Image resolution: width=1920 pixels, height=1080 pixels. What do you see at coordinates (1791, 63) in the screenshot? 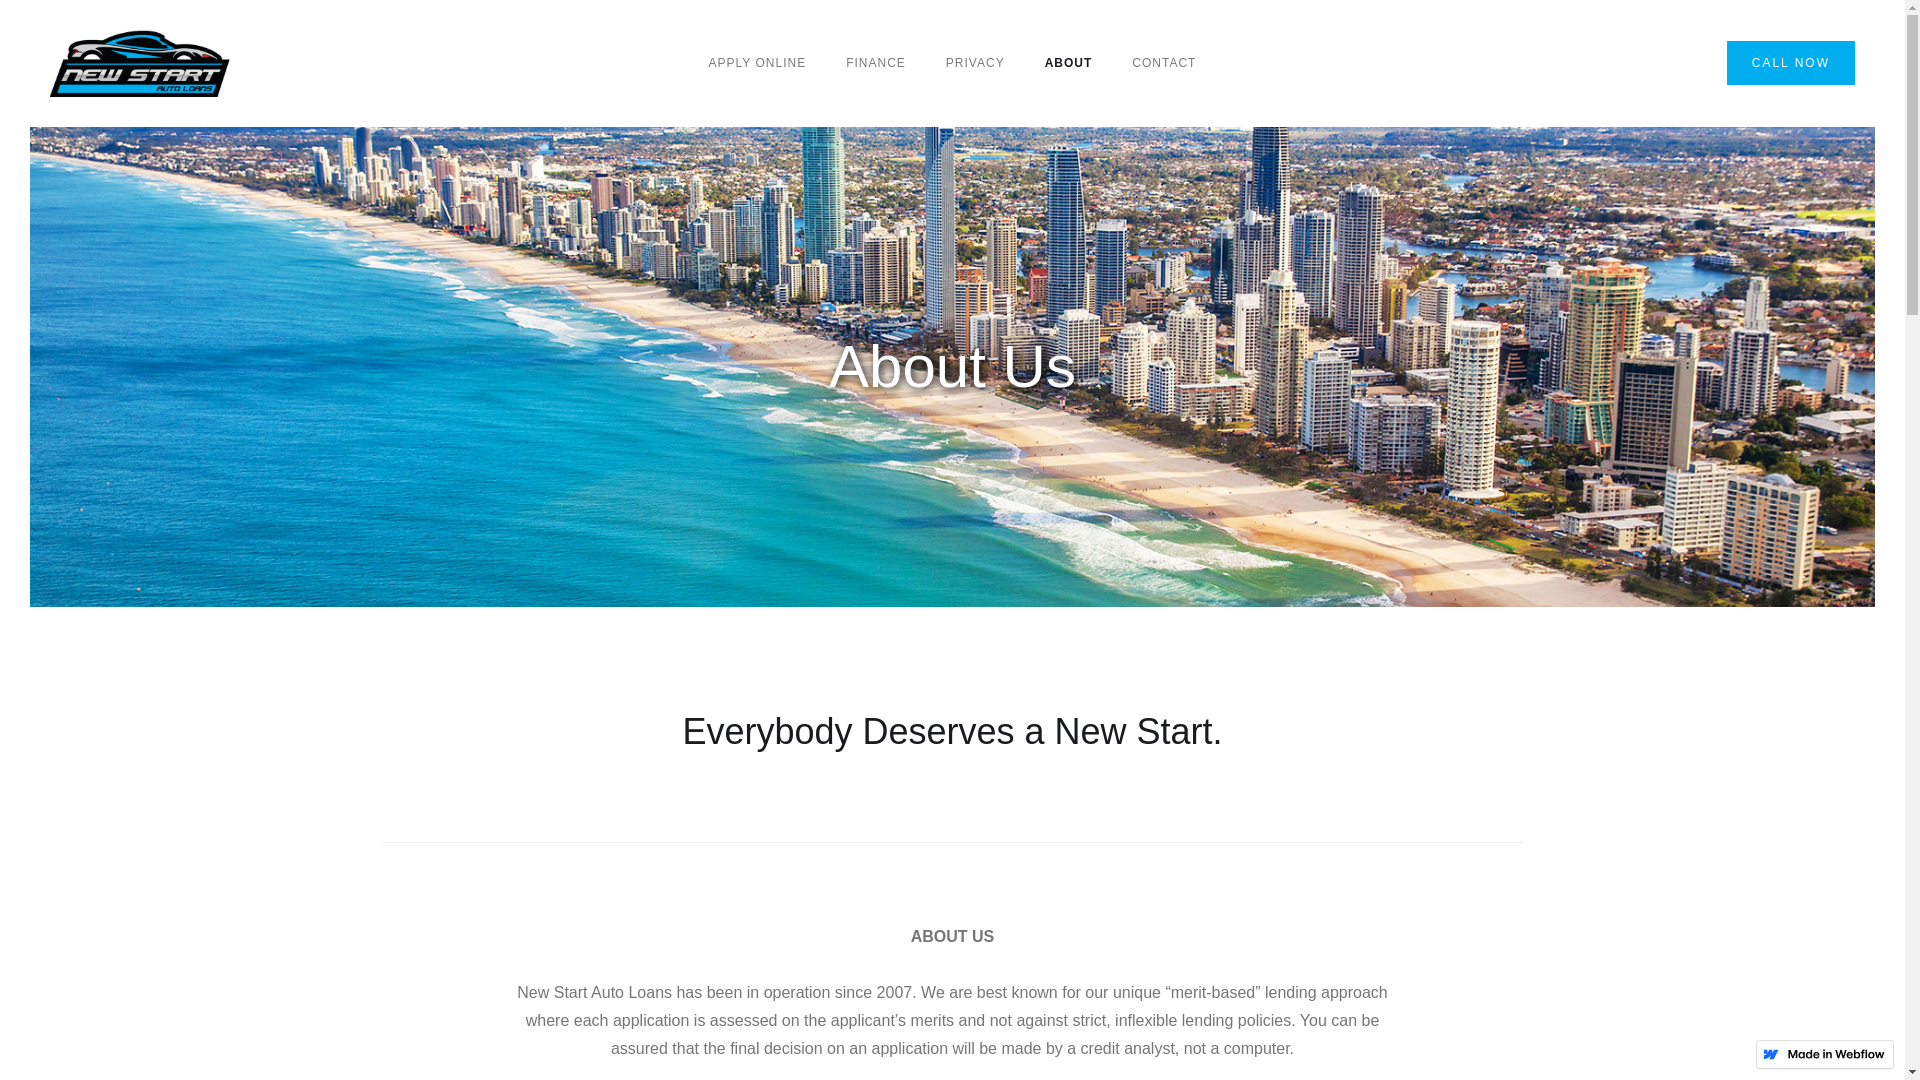
I see `CALL NOW` at bounding box center [1791, 63].